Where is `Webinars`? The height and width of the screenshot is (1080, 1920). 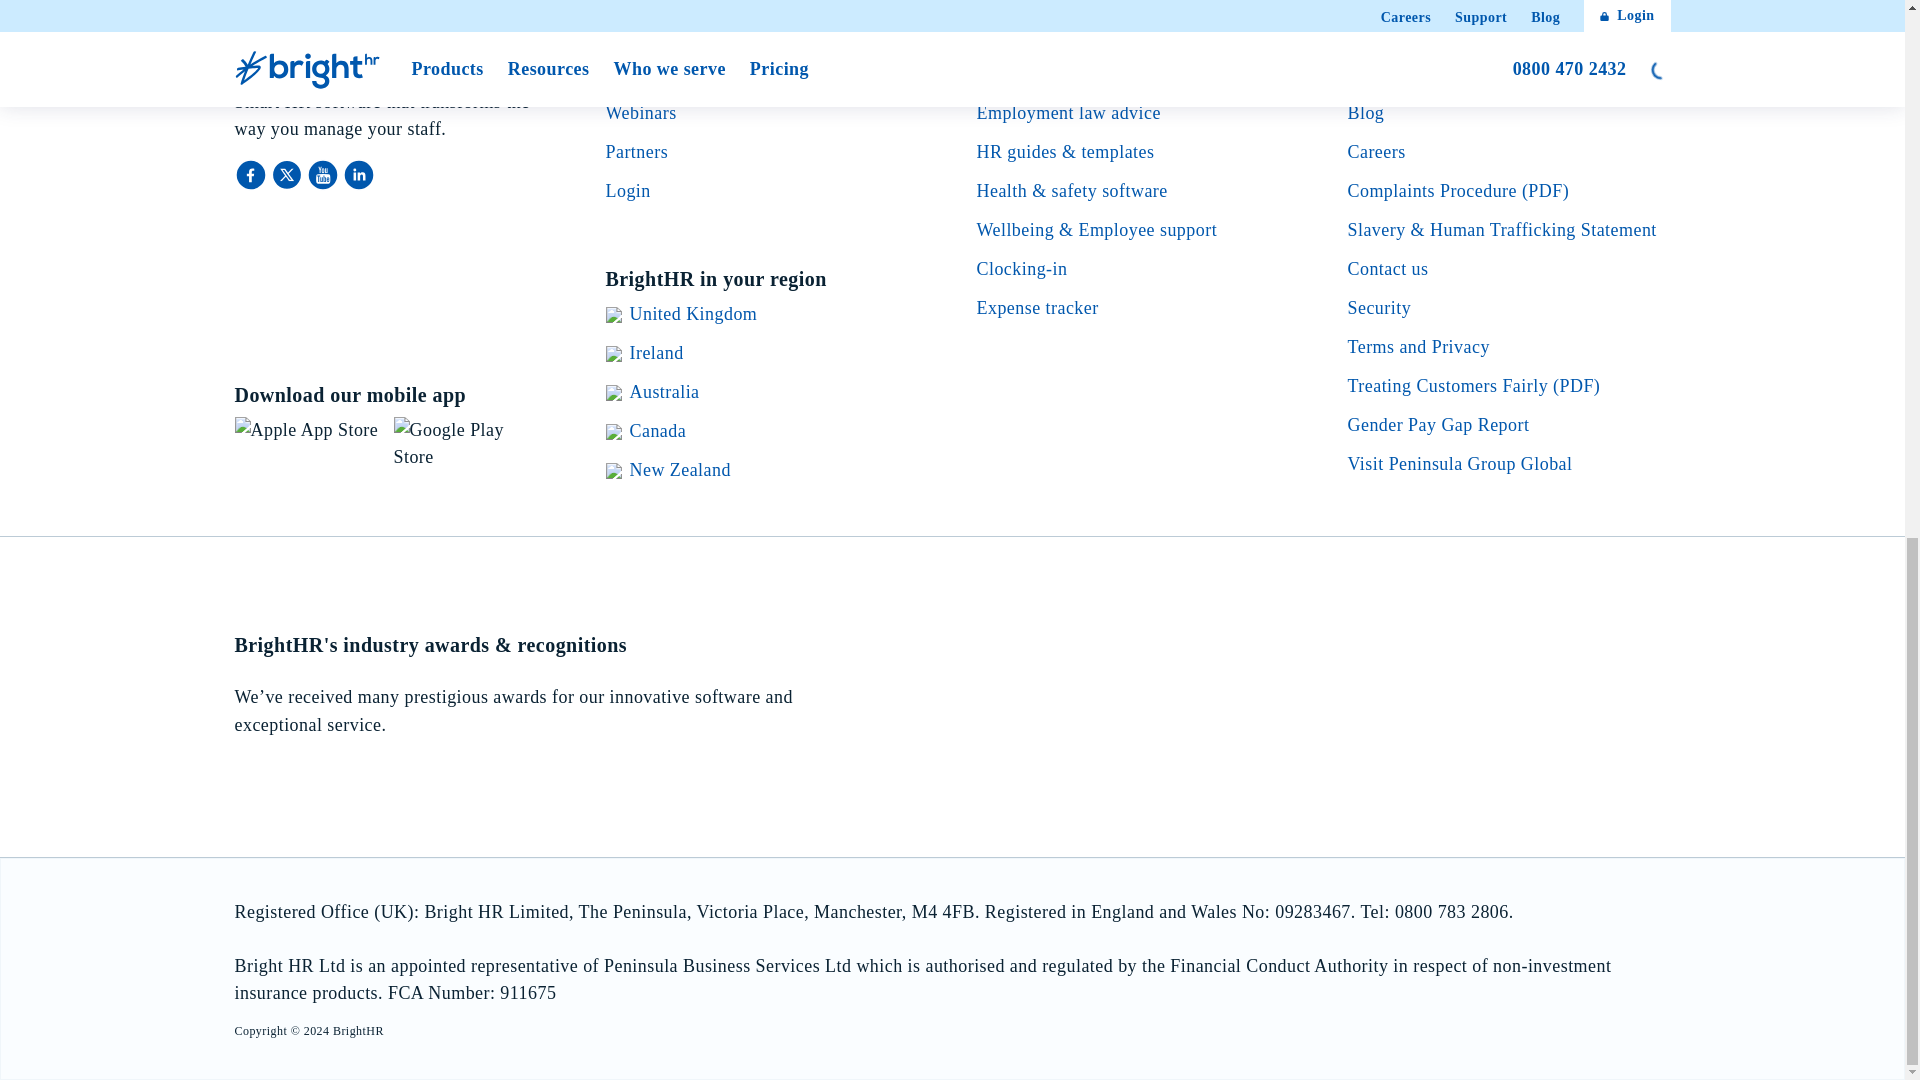 Webinars is located at coordinates (642, 112).